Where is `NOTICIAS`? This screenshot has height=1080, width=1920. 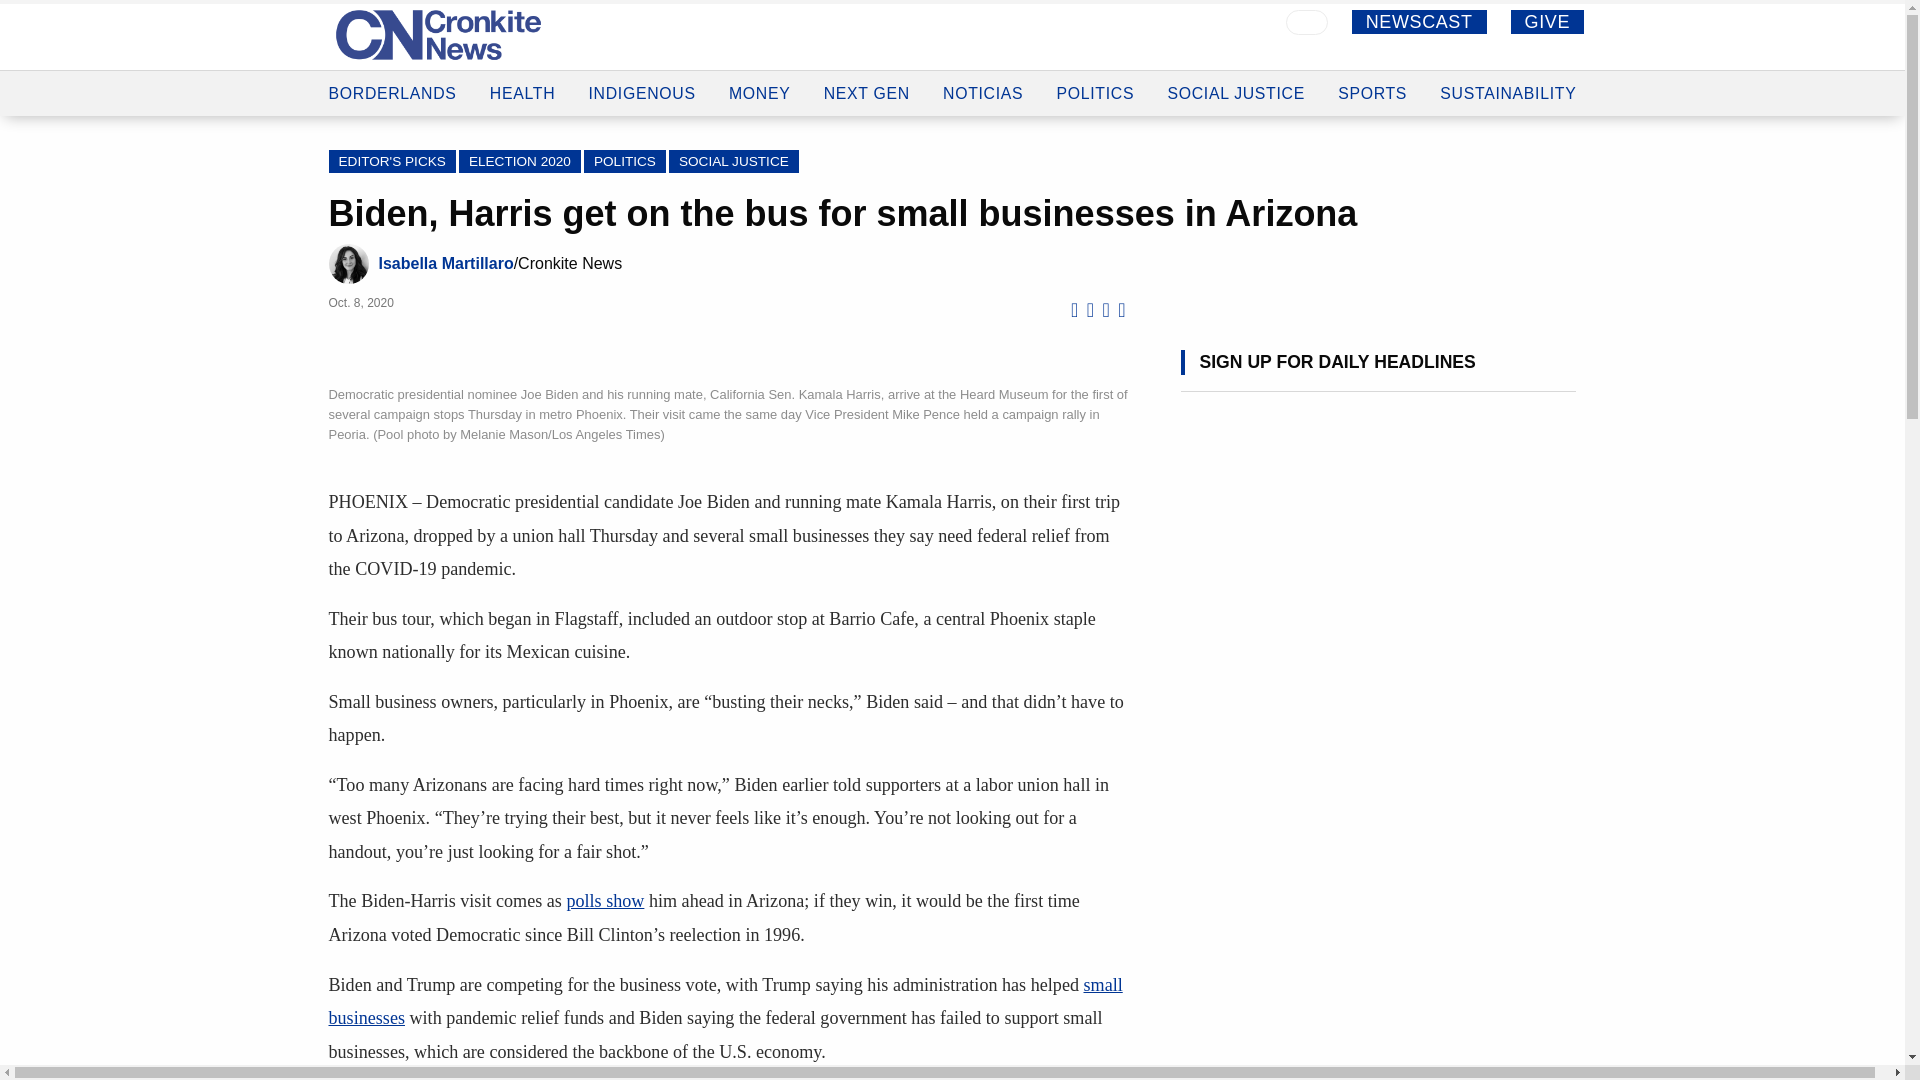
NOTICIAS is located at coordinates (982, 81).